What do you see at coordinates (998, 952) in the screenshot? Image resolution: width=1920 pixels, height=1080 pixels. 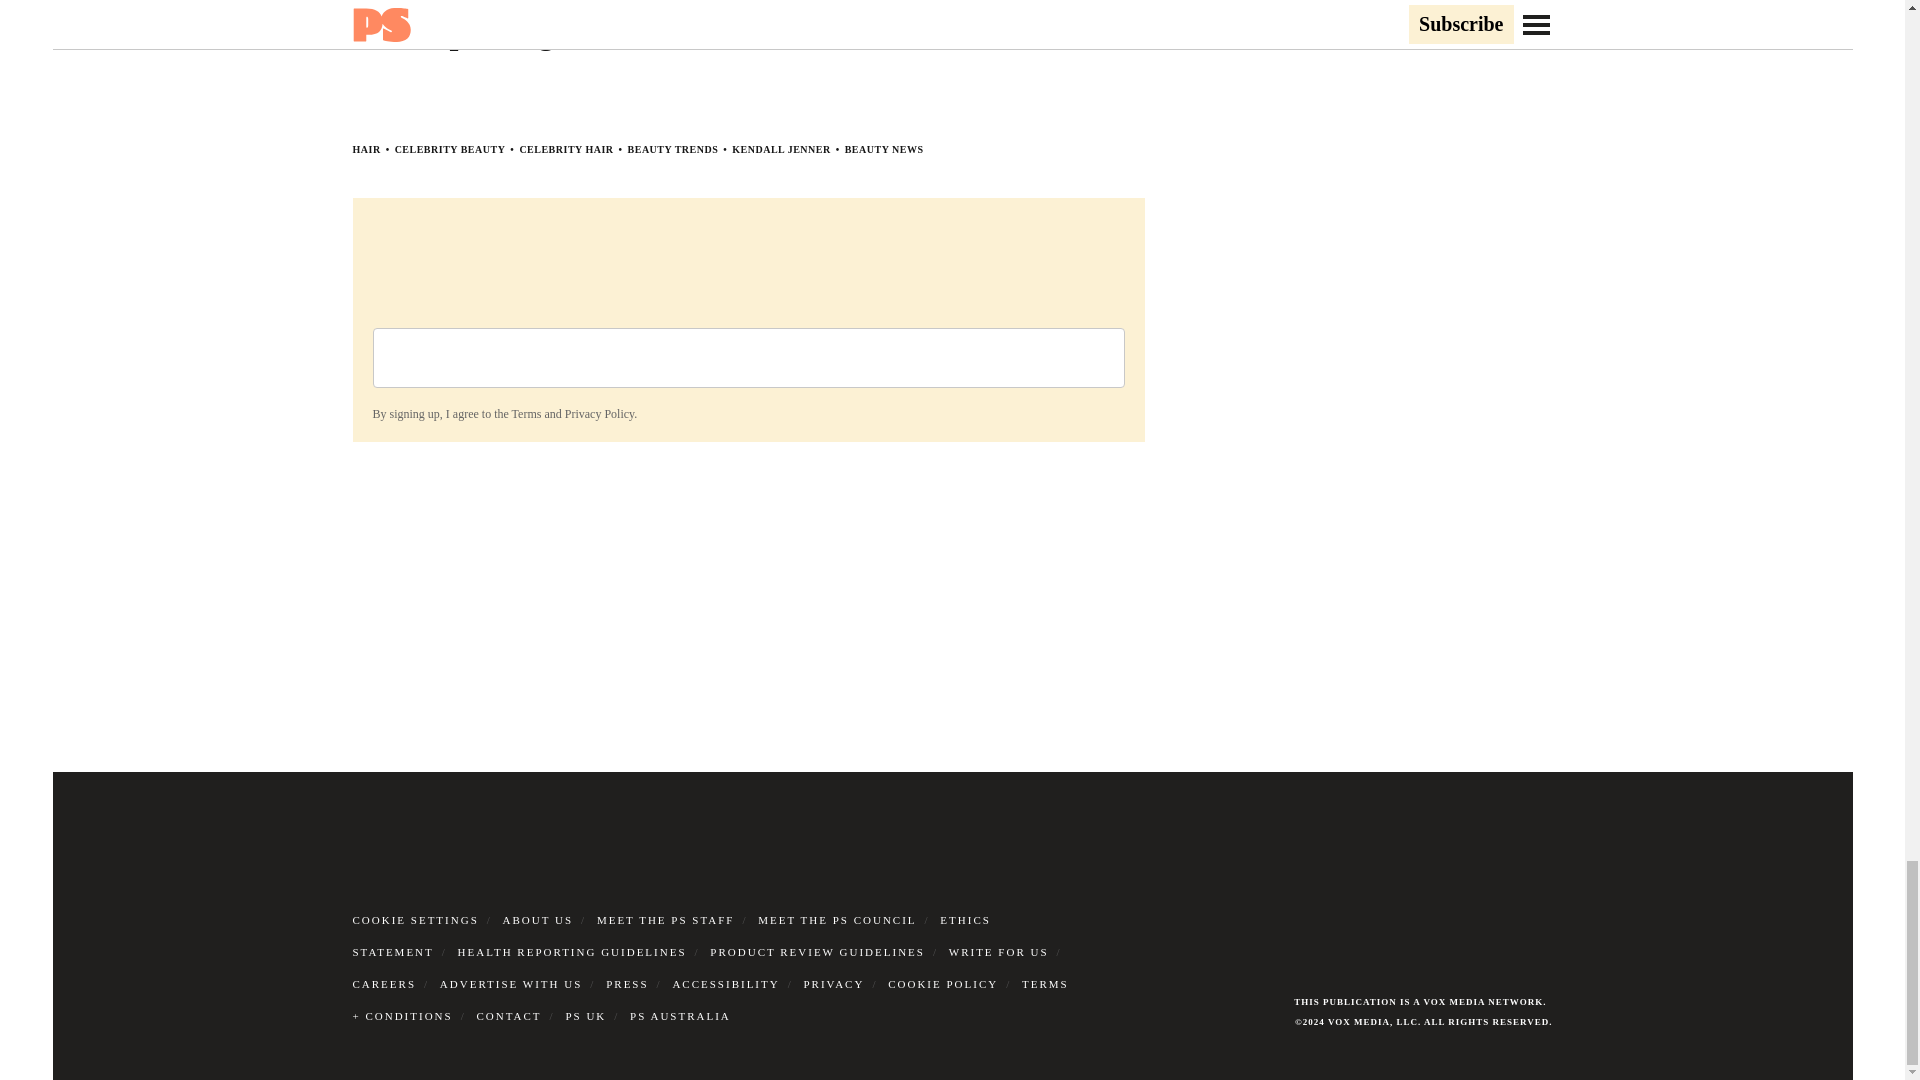 I see `WRITE FOR US` at bounding box center [998, 952].